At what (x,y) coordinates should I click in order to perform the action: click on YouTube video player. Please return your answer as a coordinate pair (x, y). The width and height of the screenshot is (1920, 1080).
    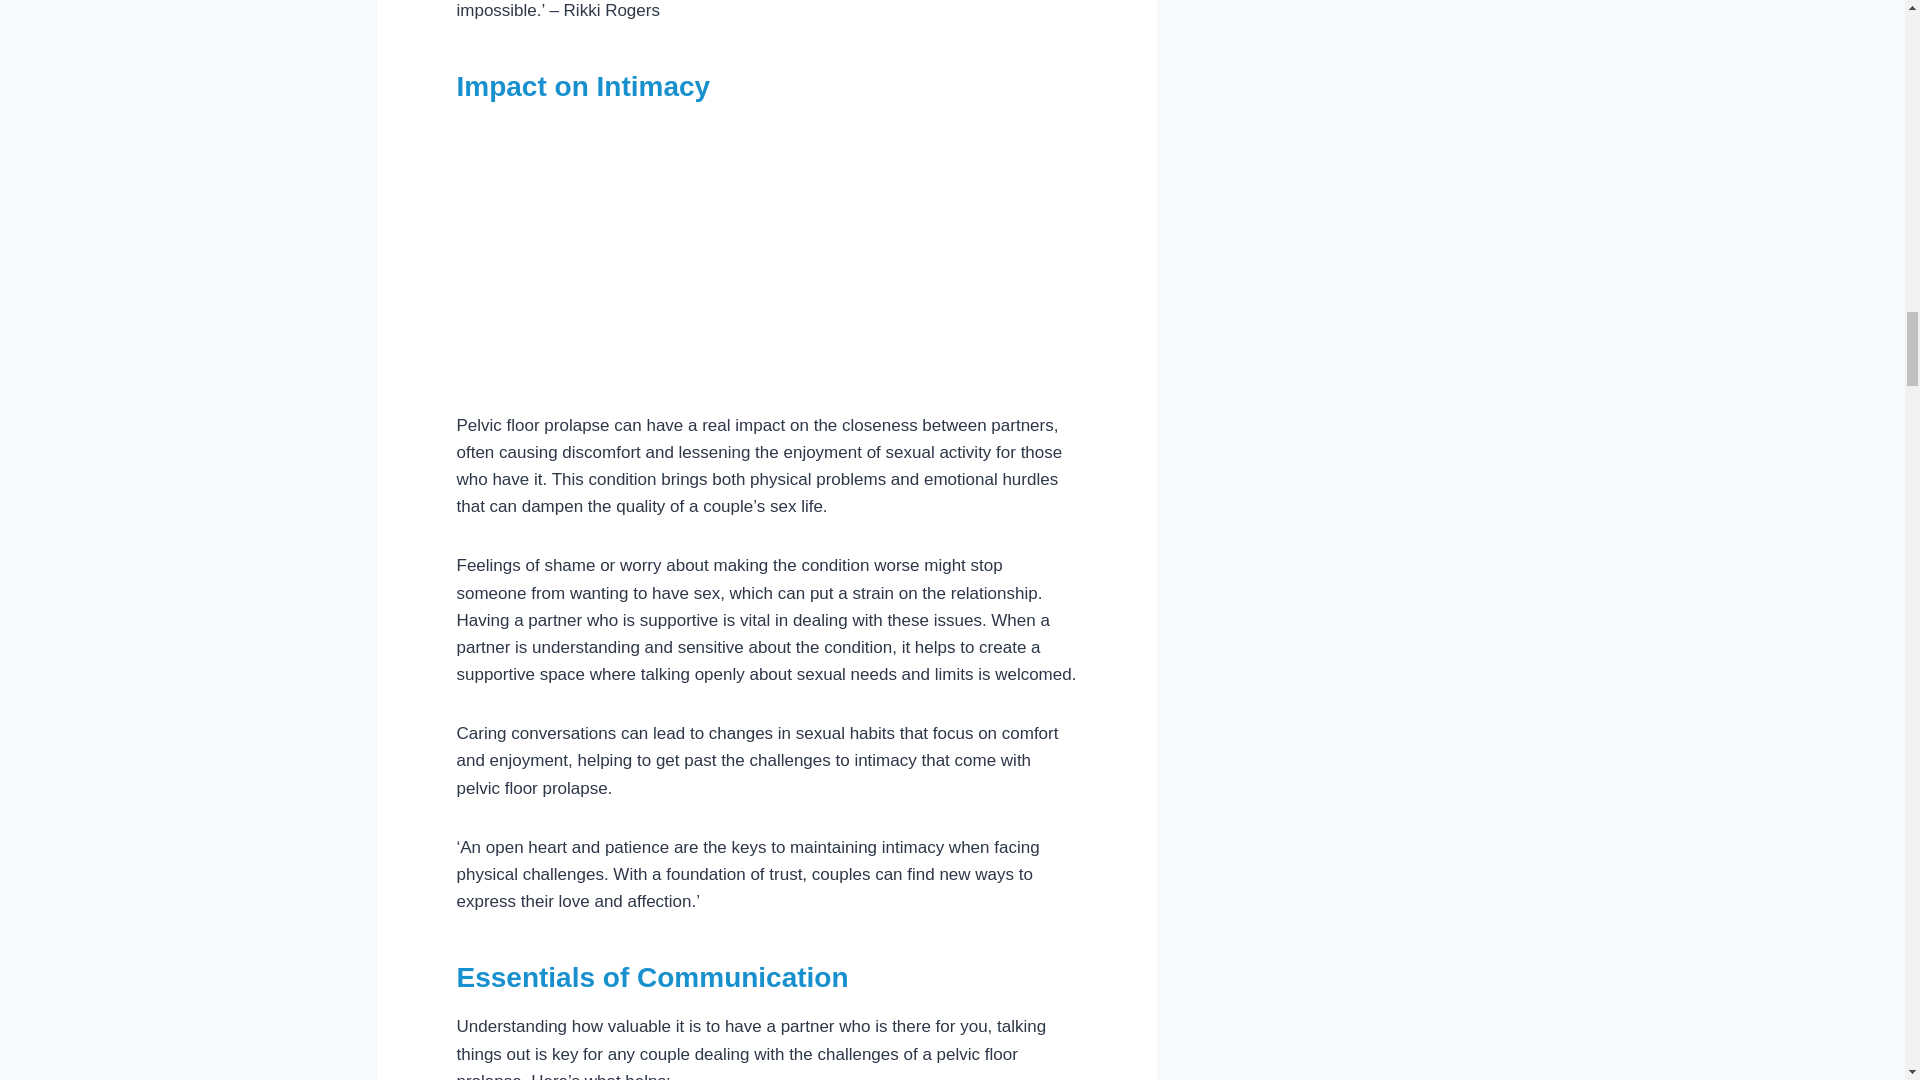
    Looking at the image, I should click on (706, 262).